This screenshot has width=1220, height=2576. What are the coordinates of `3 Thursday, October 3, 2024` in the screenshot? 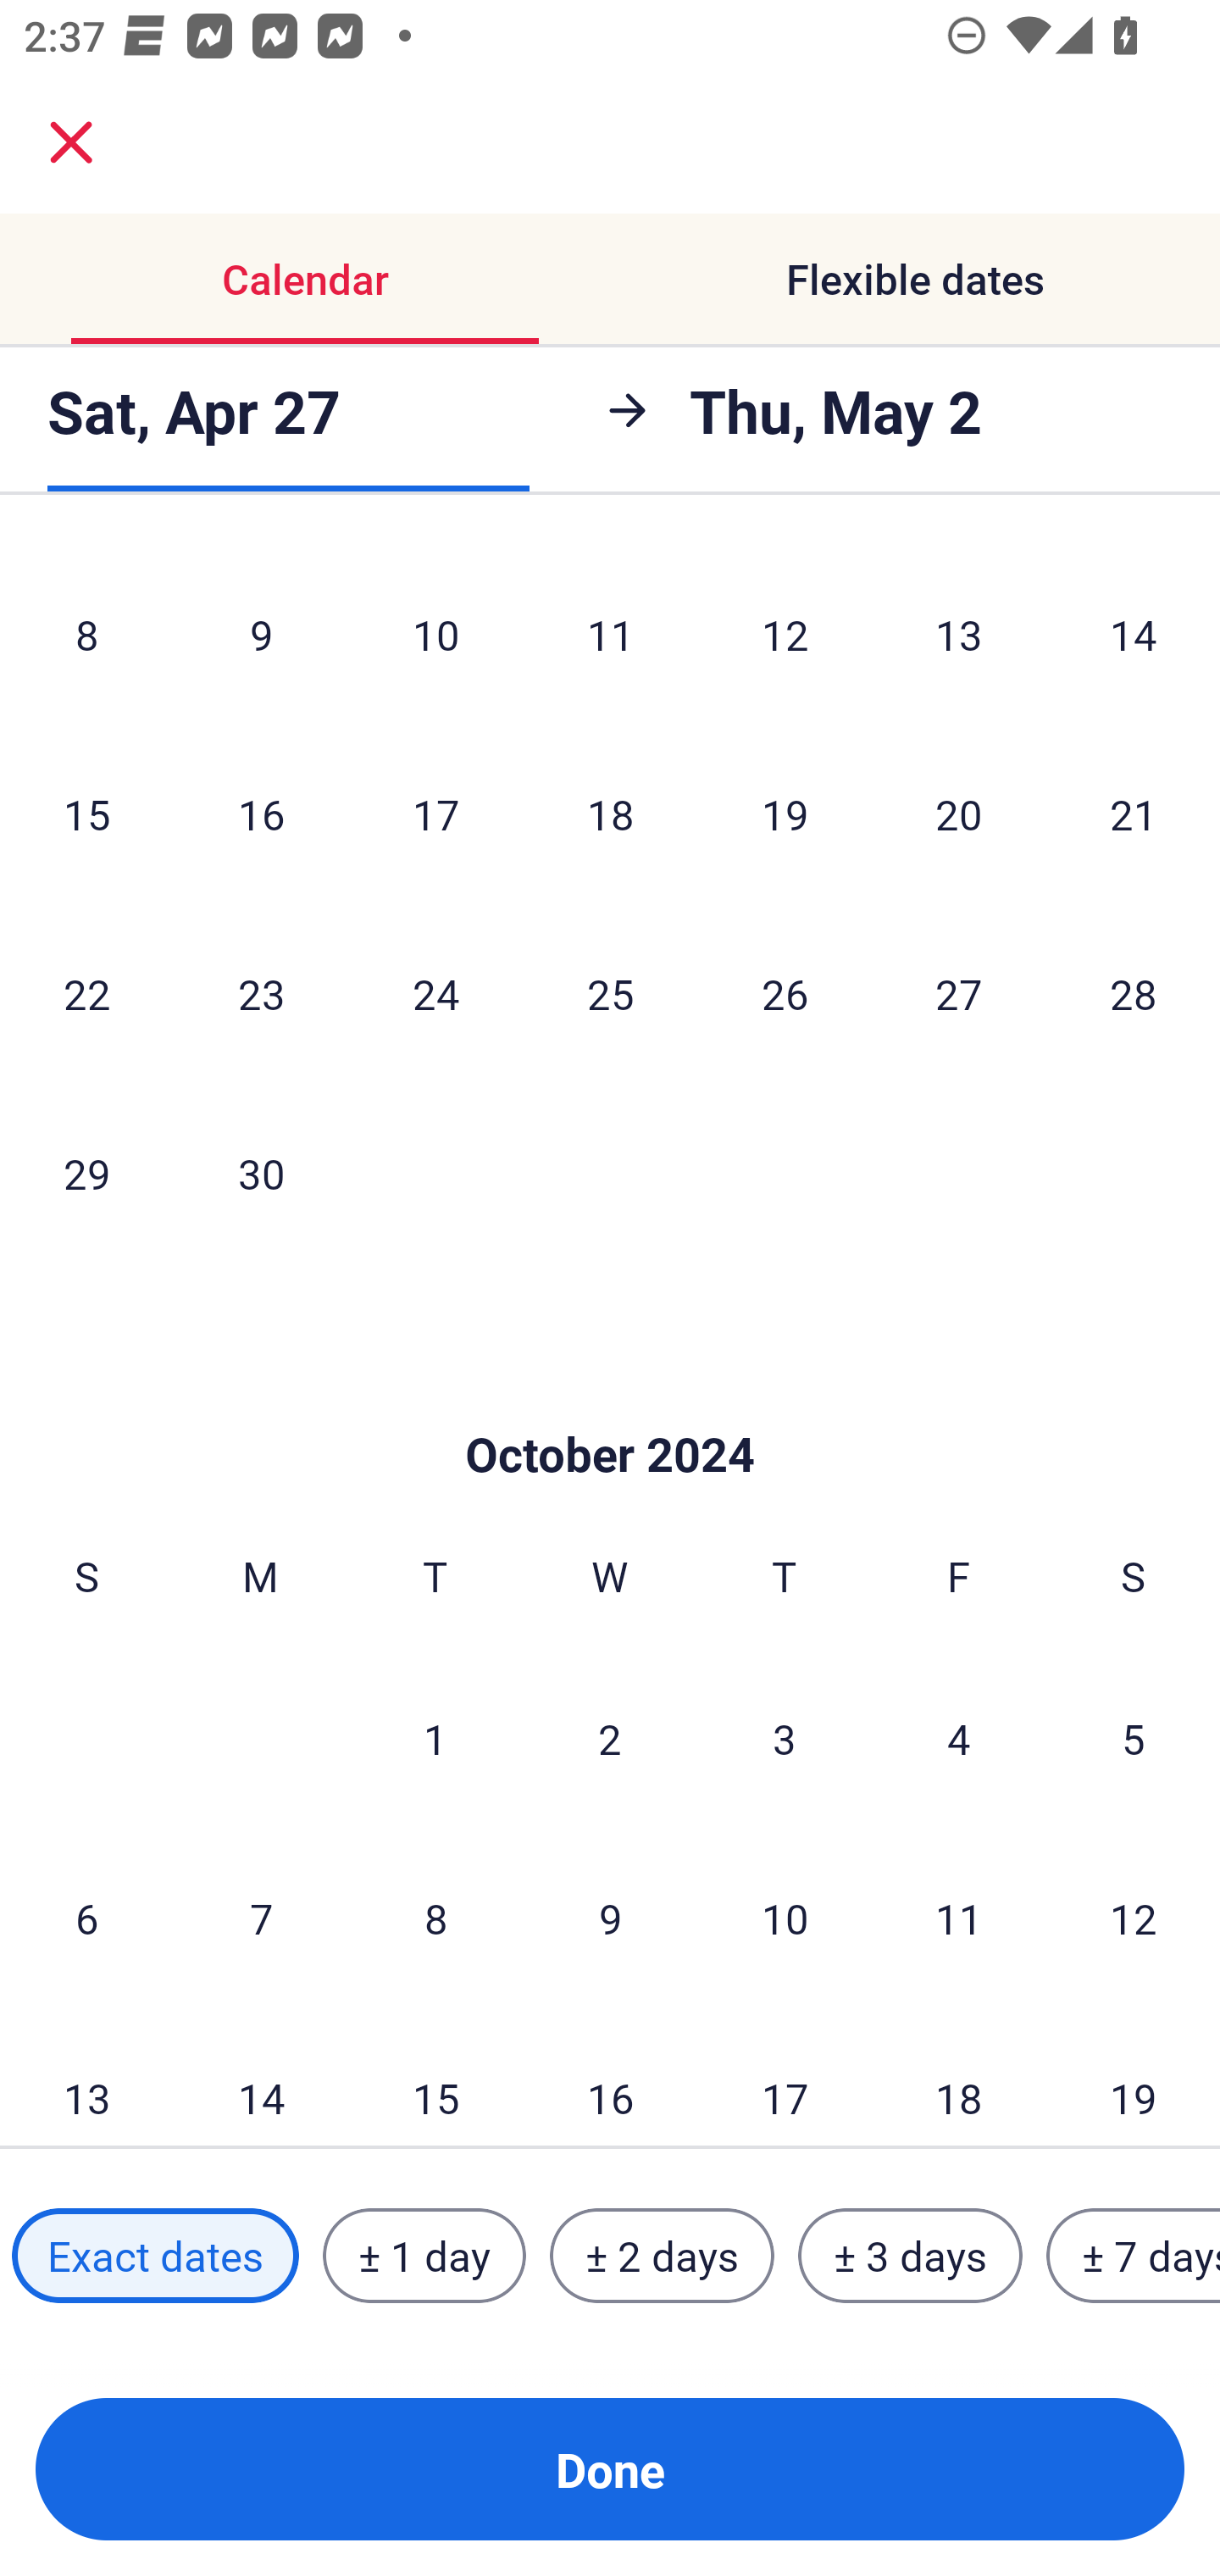 It's located at (785, 1739).